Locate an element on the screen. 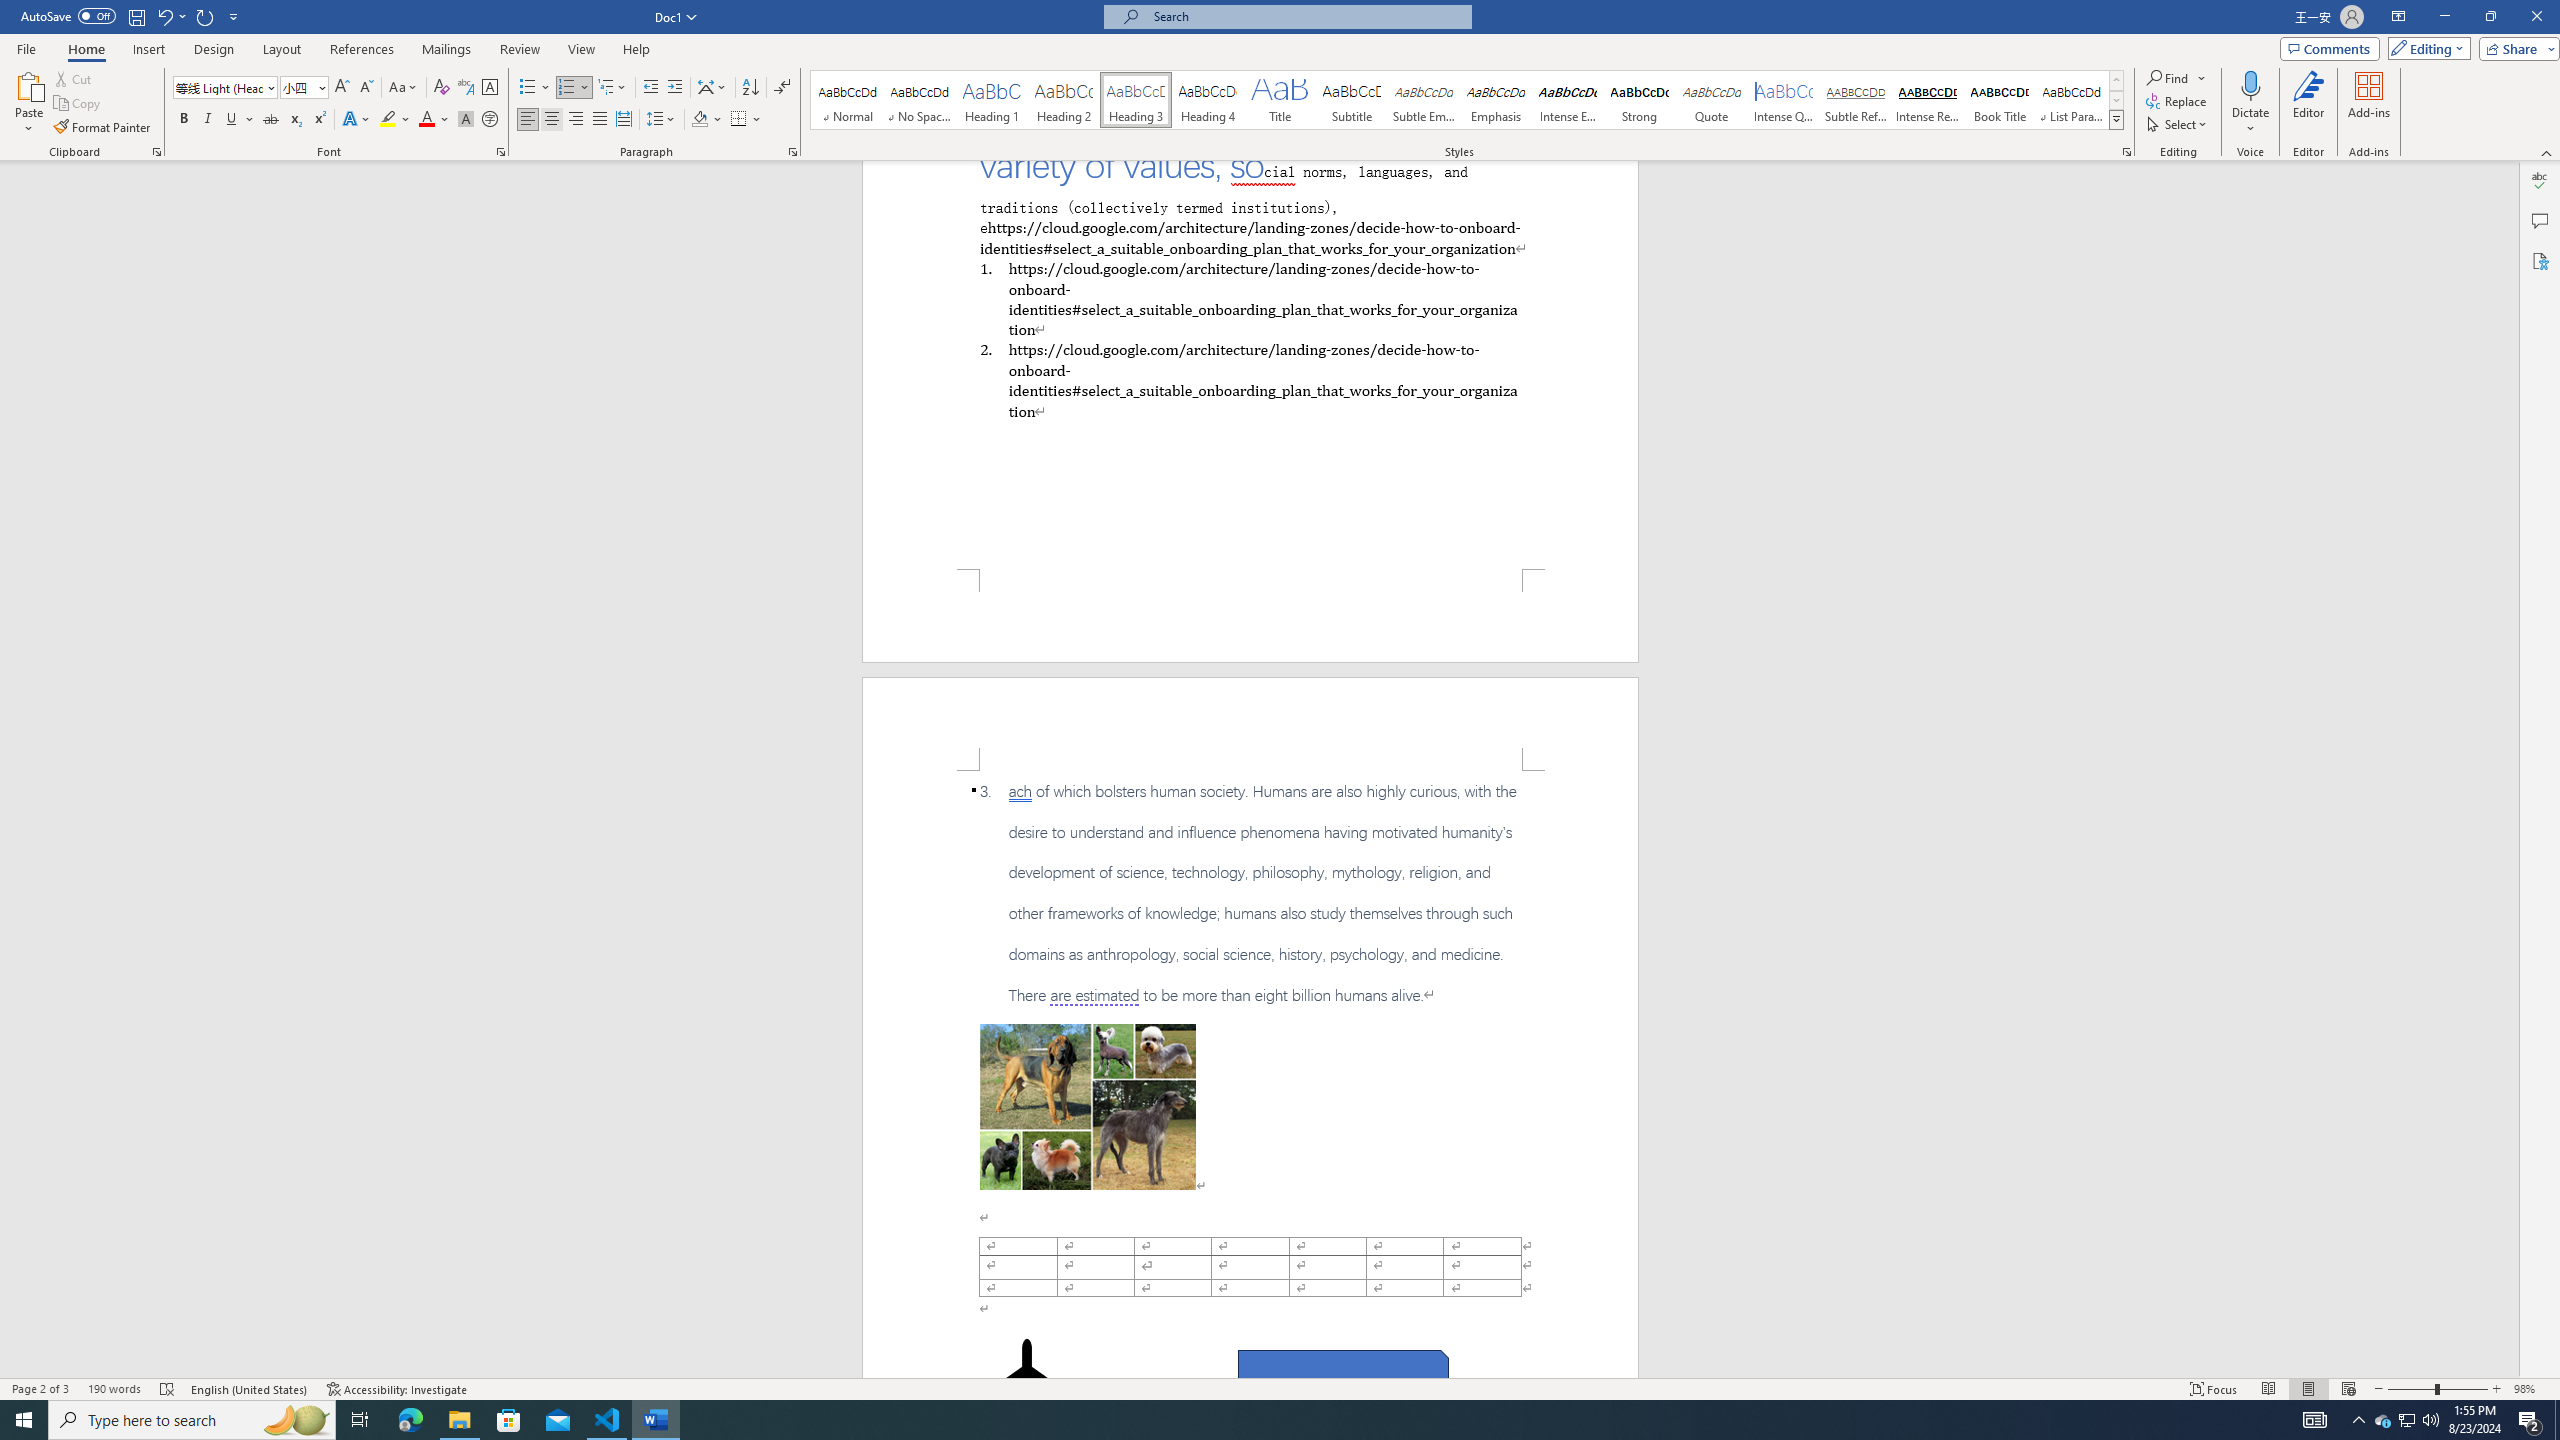 The image size is (2560, 1440). Editing is located at coordinates (2425, 48).